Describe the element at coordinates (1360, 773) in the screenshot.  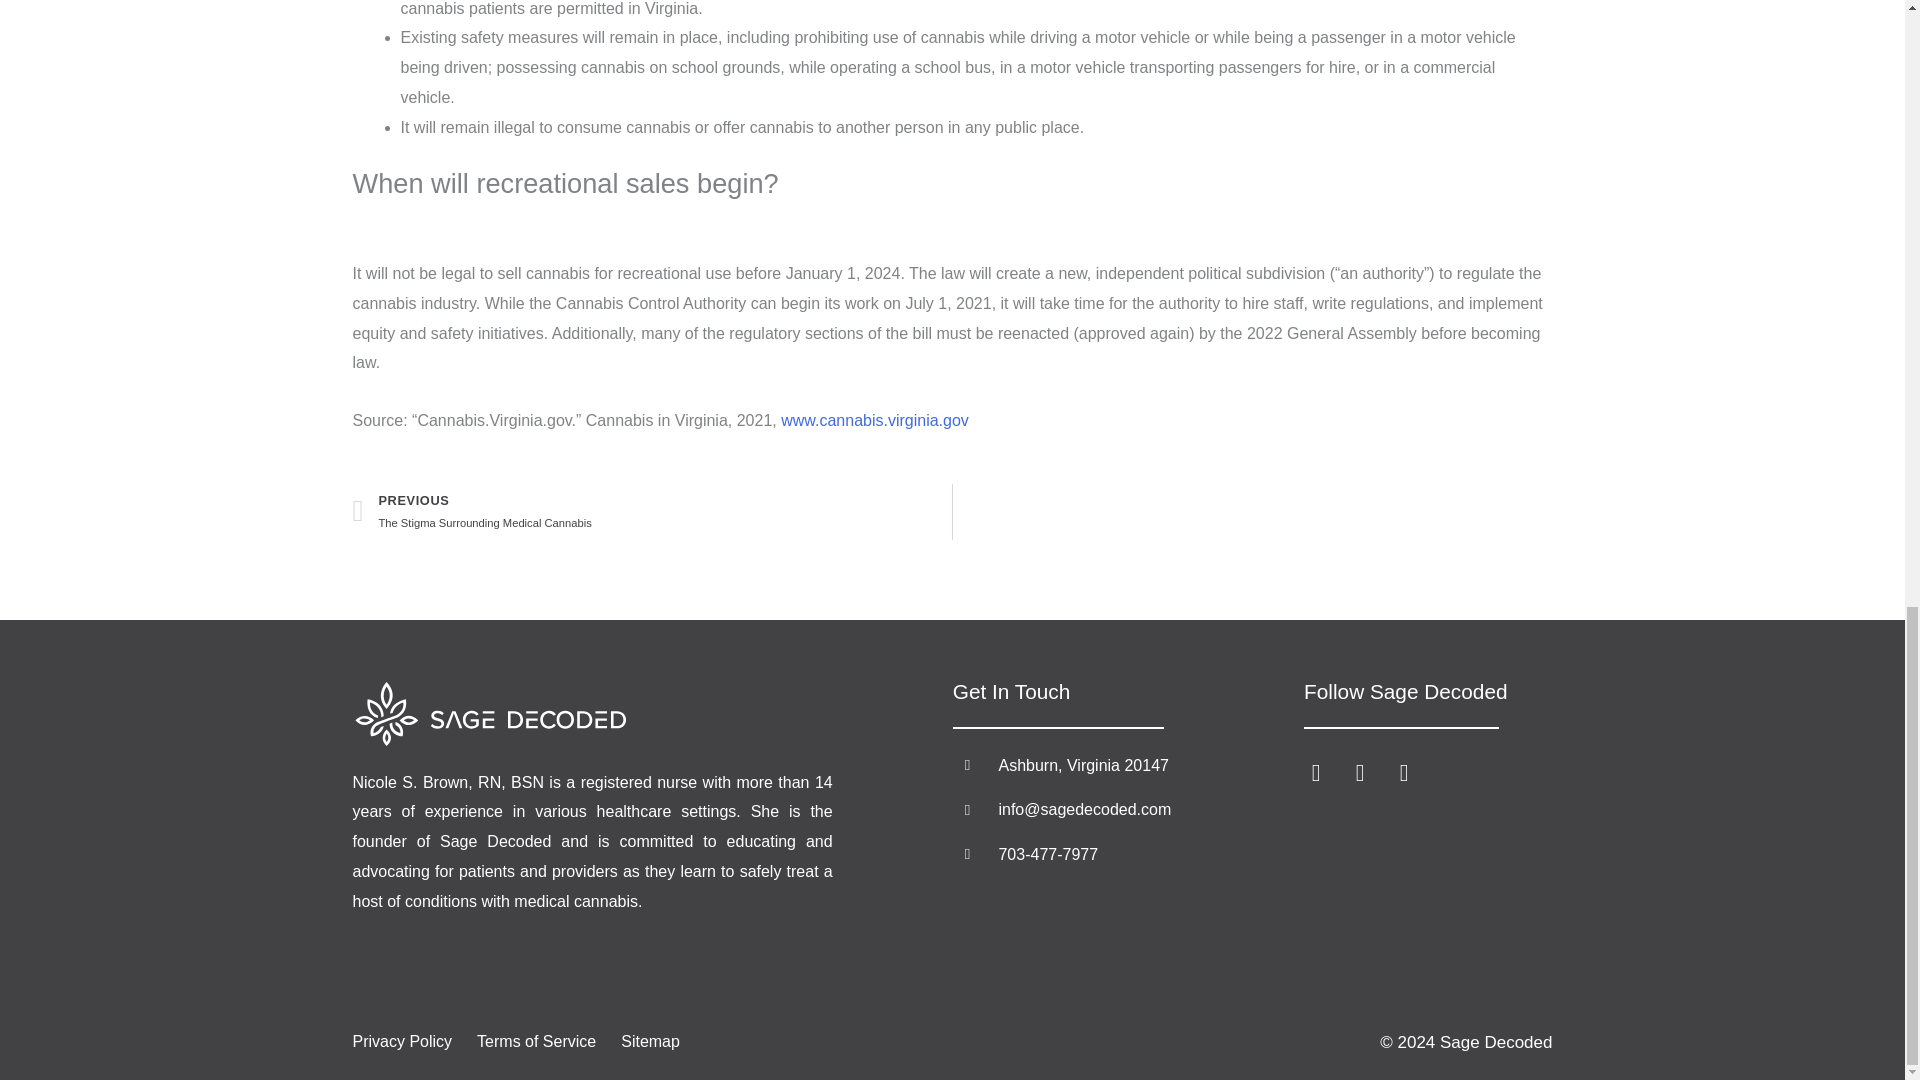
I see `Twitter` at that location.